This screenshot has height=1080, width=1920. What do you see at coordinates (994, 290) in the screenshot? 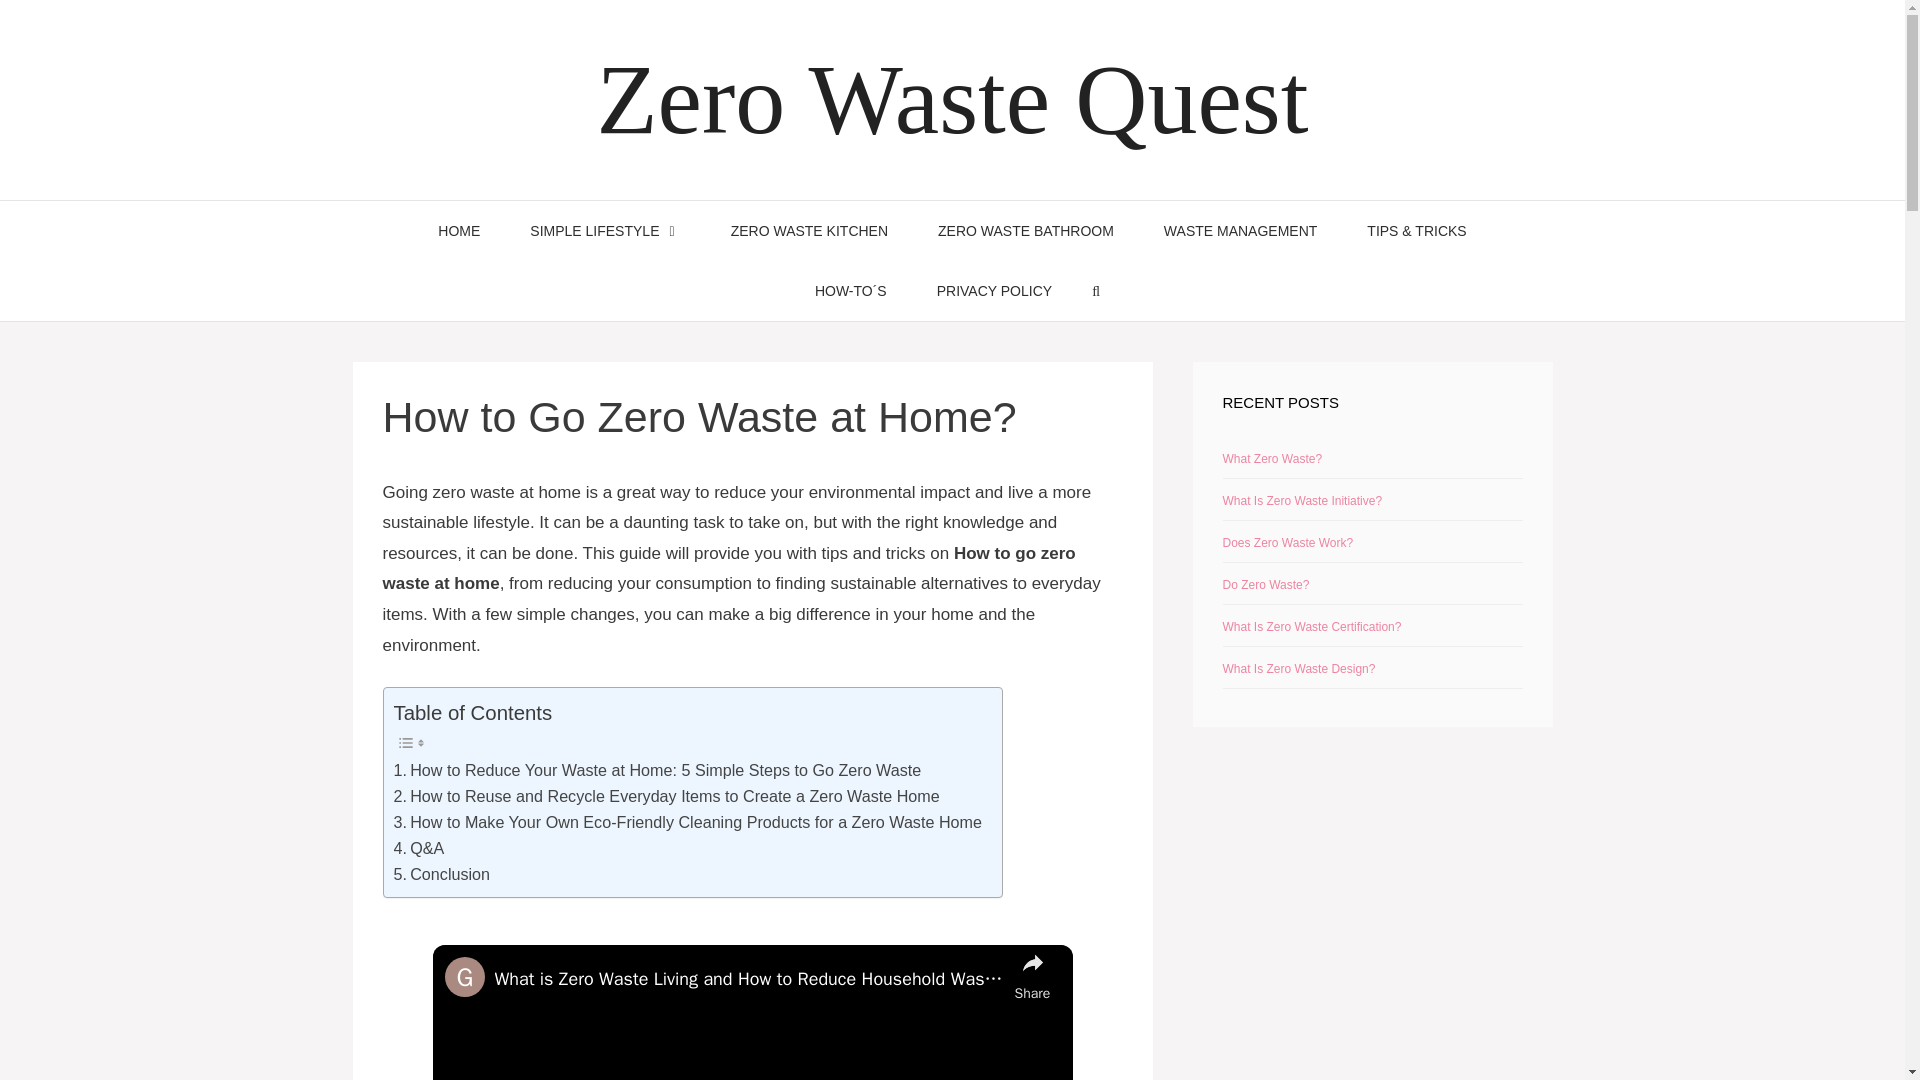
I see `PRIVACY POLICY` at bounding box center [994, 290].